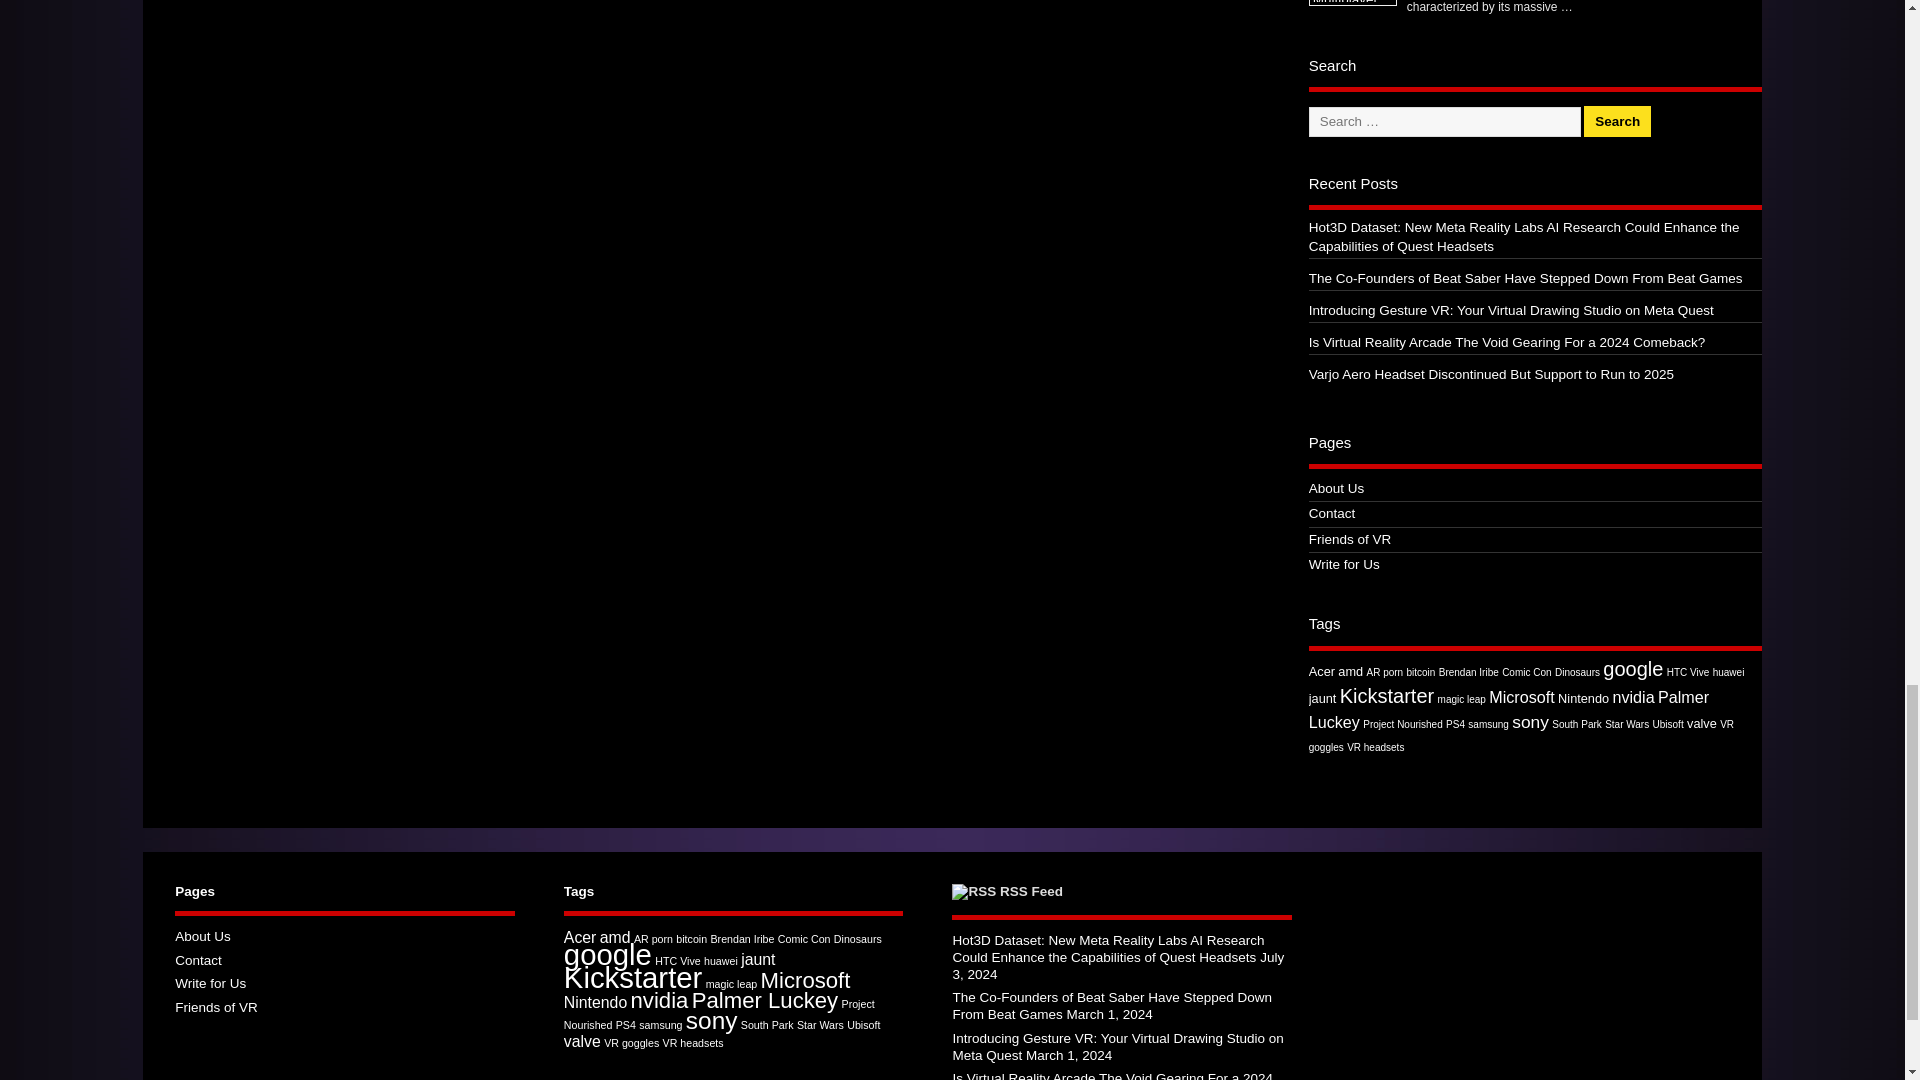 Image resolution: width=1920 pixels, height=1080 pixels. I want to click on Search for:, so click(1444, 122).